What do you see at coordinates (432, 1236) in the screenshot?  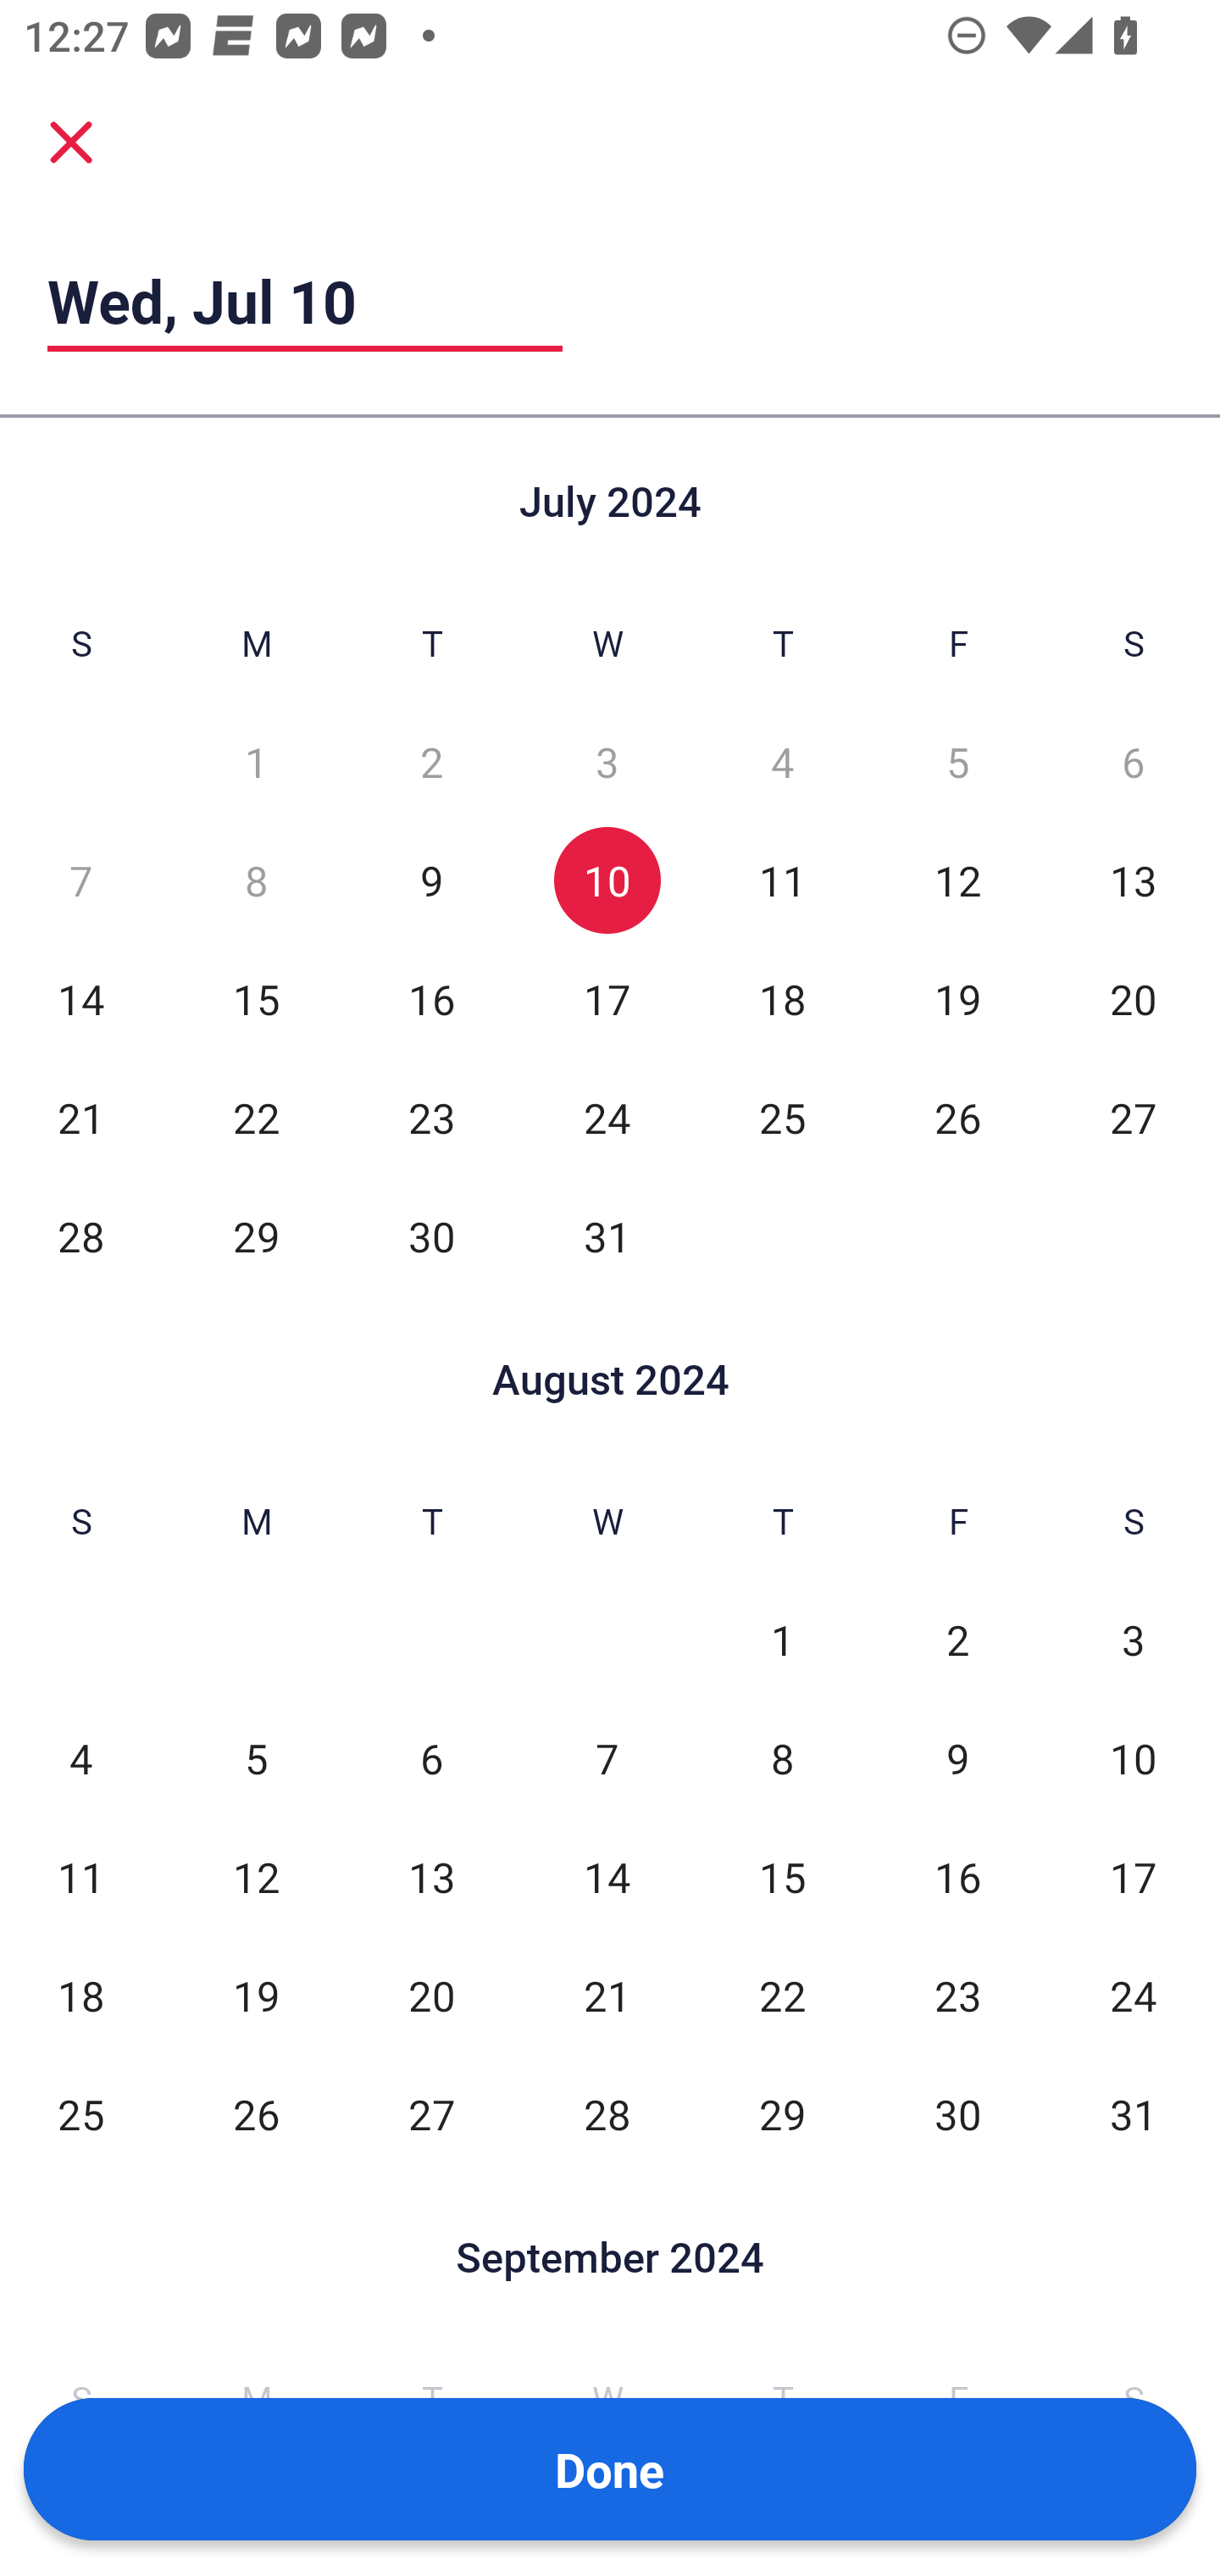 I see `30 Tue, Jul 30, Not Selected` at bounding box center [432, 1236].